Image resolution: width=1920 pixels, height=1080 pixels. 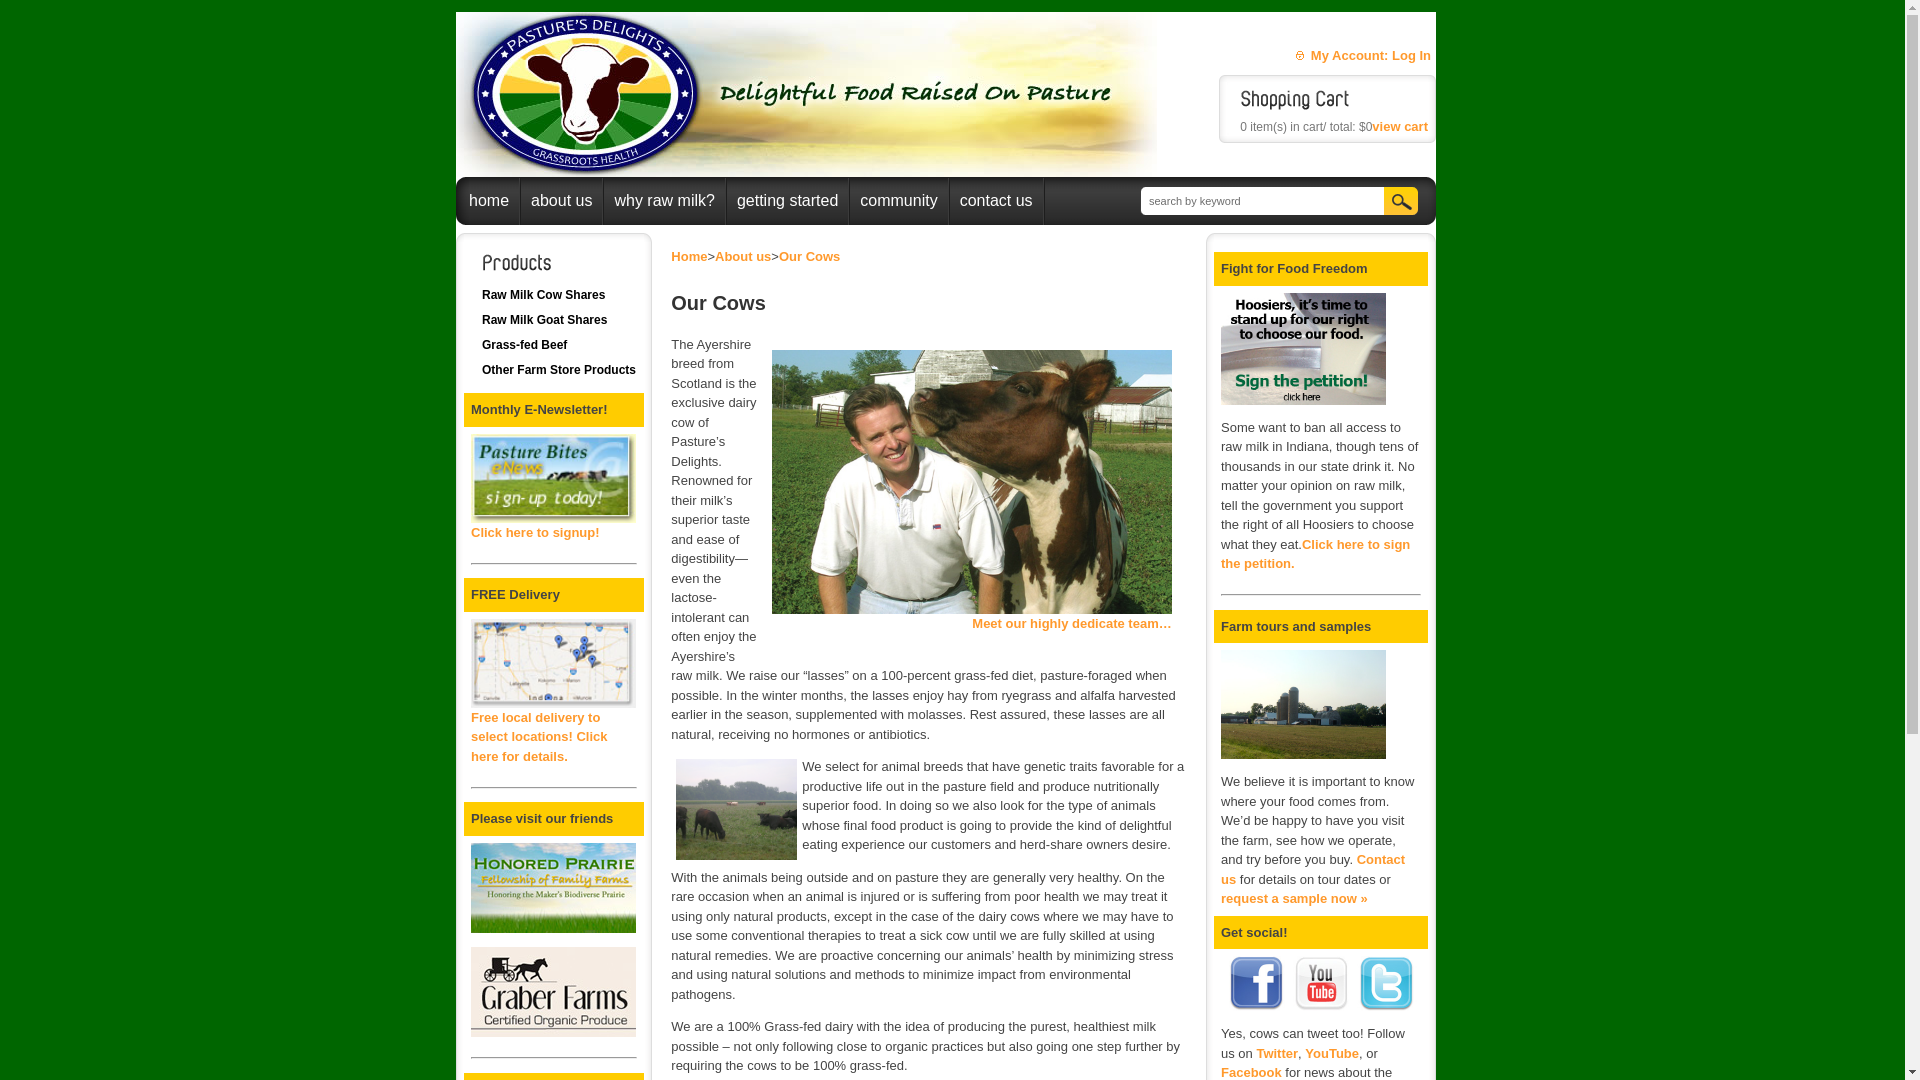 I want to click on why raw milk?, so click(x=664, y=200).